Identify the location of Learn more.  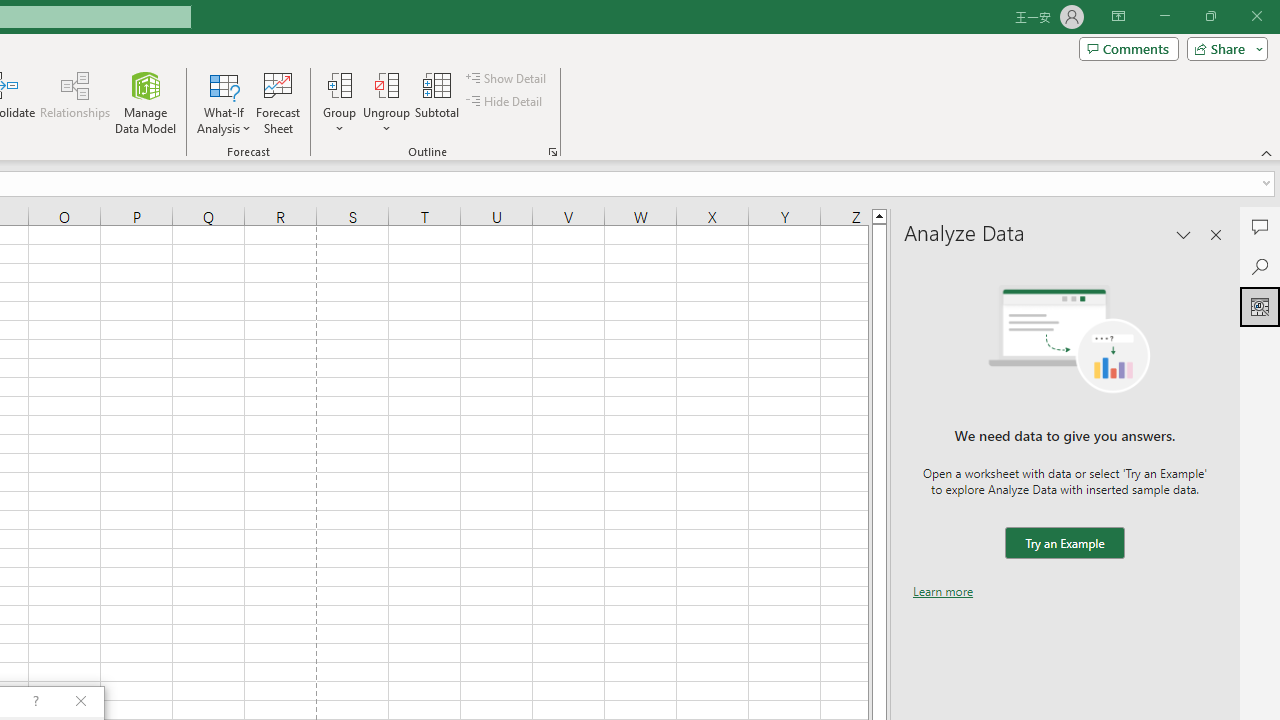
(943, 591).